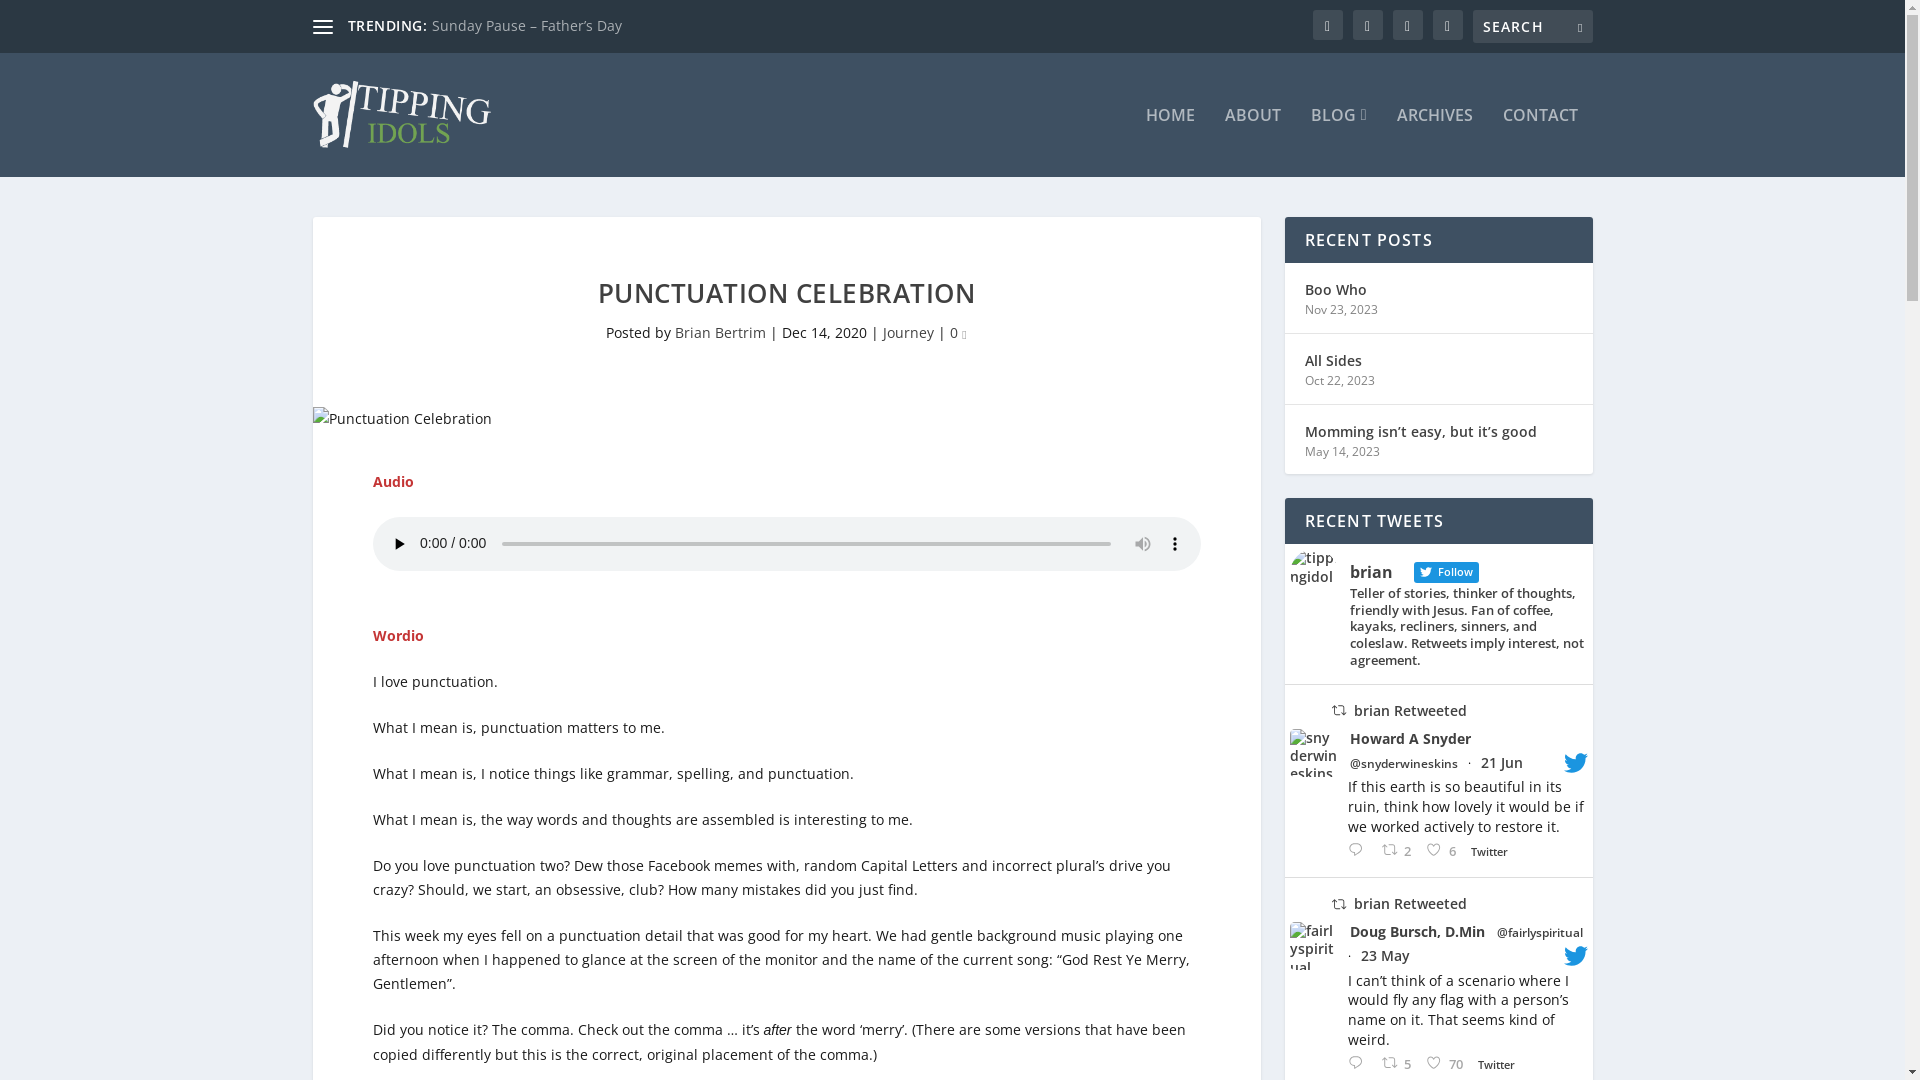  What do you see at coordinates (1418, 932) in the screenshot?
I see `Doug Bursch, D.Min` at bounding box center [1418, 932].